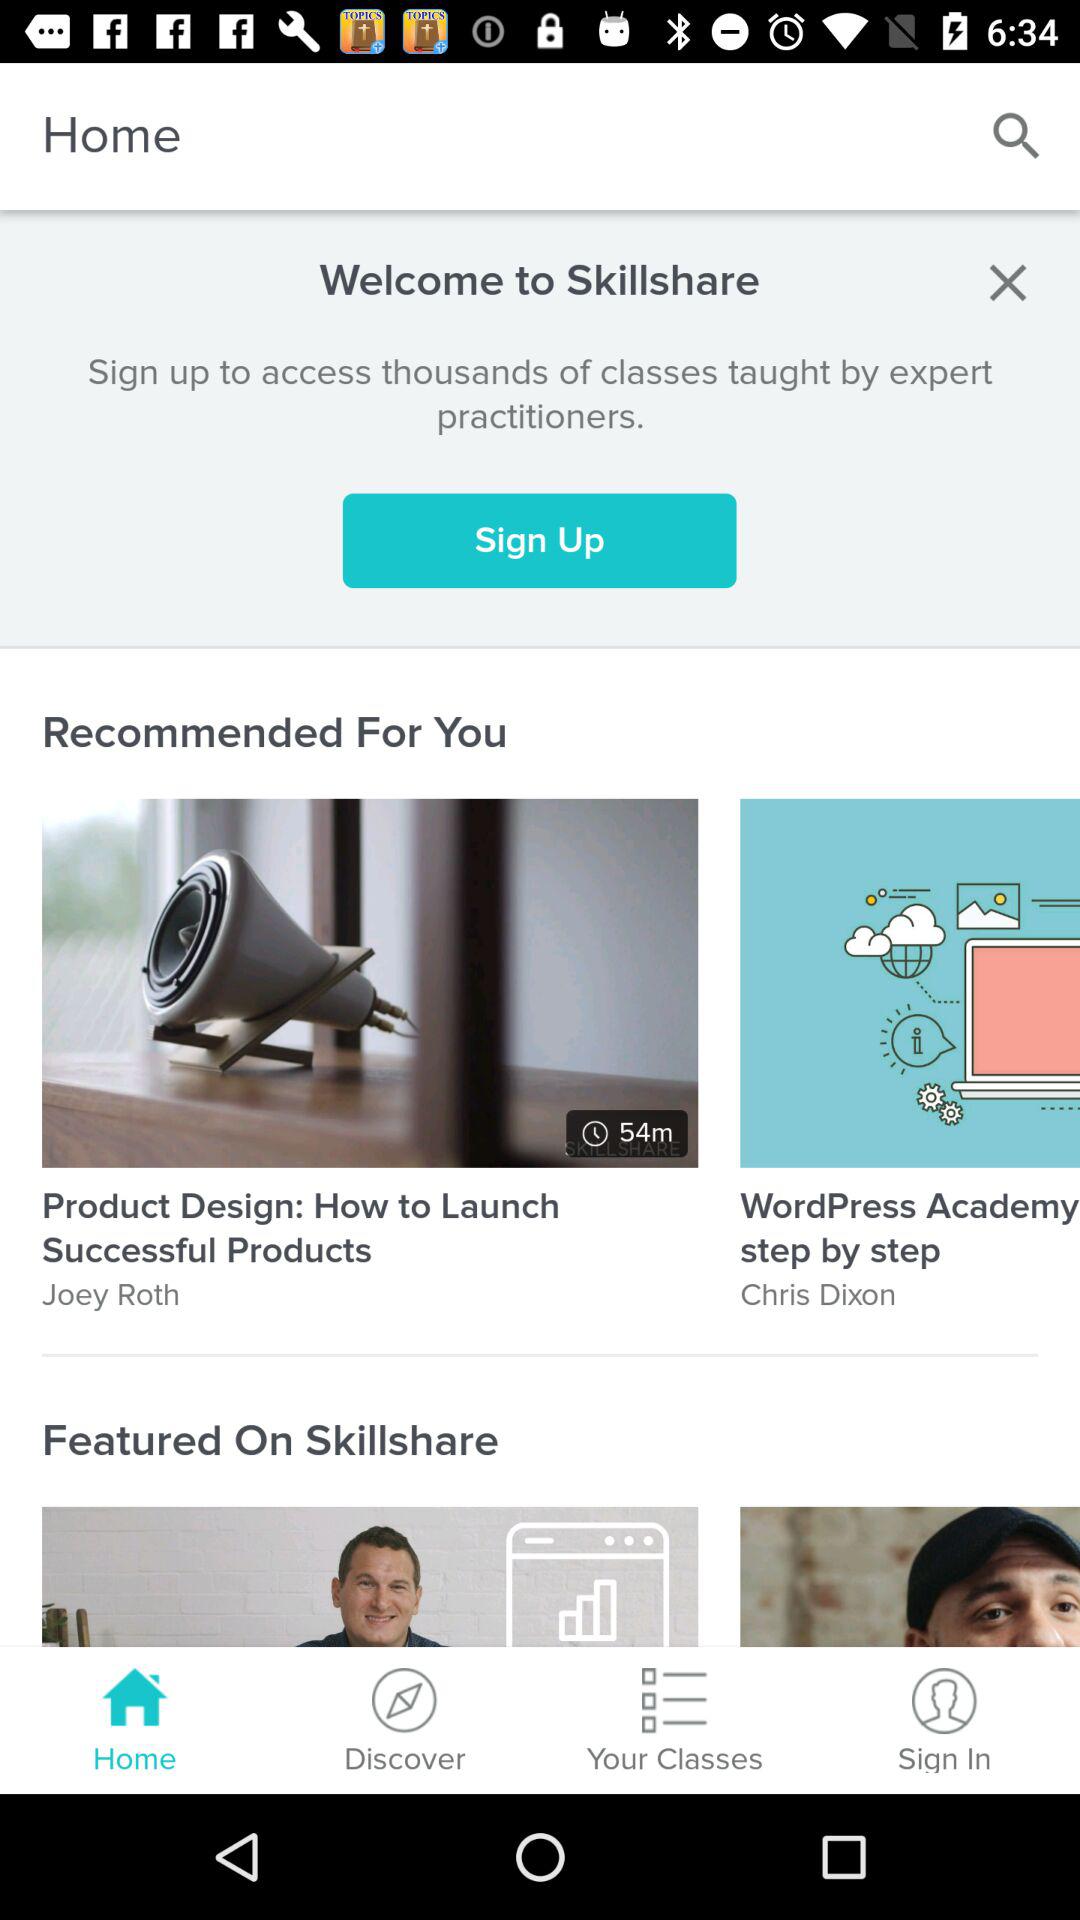 The image size is (1080, 1920). Describe the element at coordinates (1008, 282) in the screenshot. I see `select item to the right of the welcome to skillshare item` at that location.